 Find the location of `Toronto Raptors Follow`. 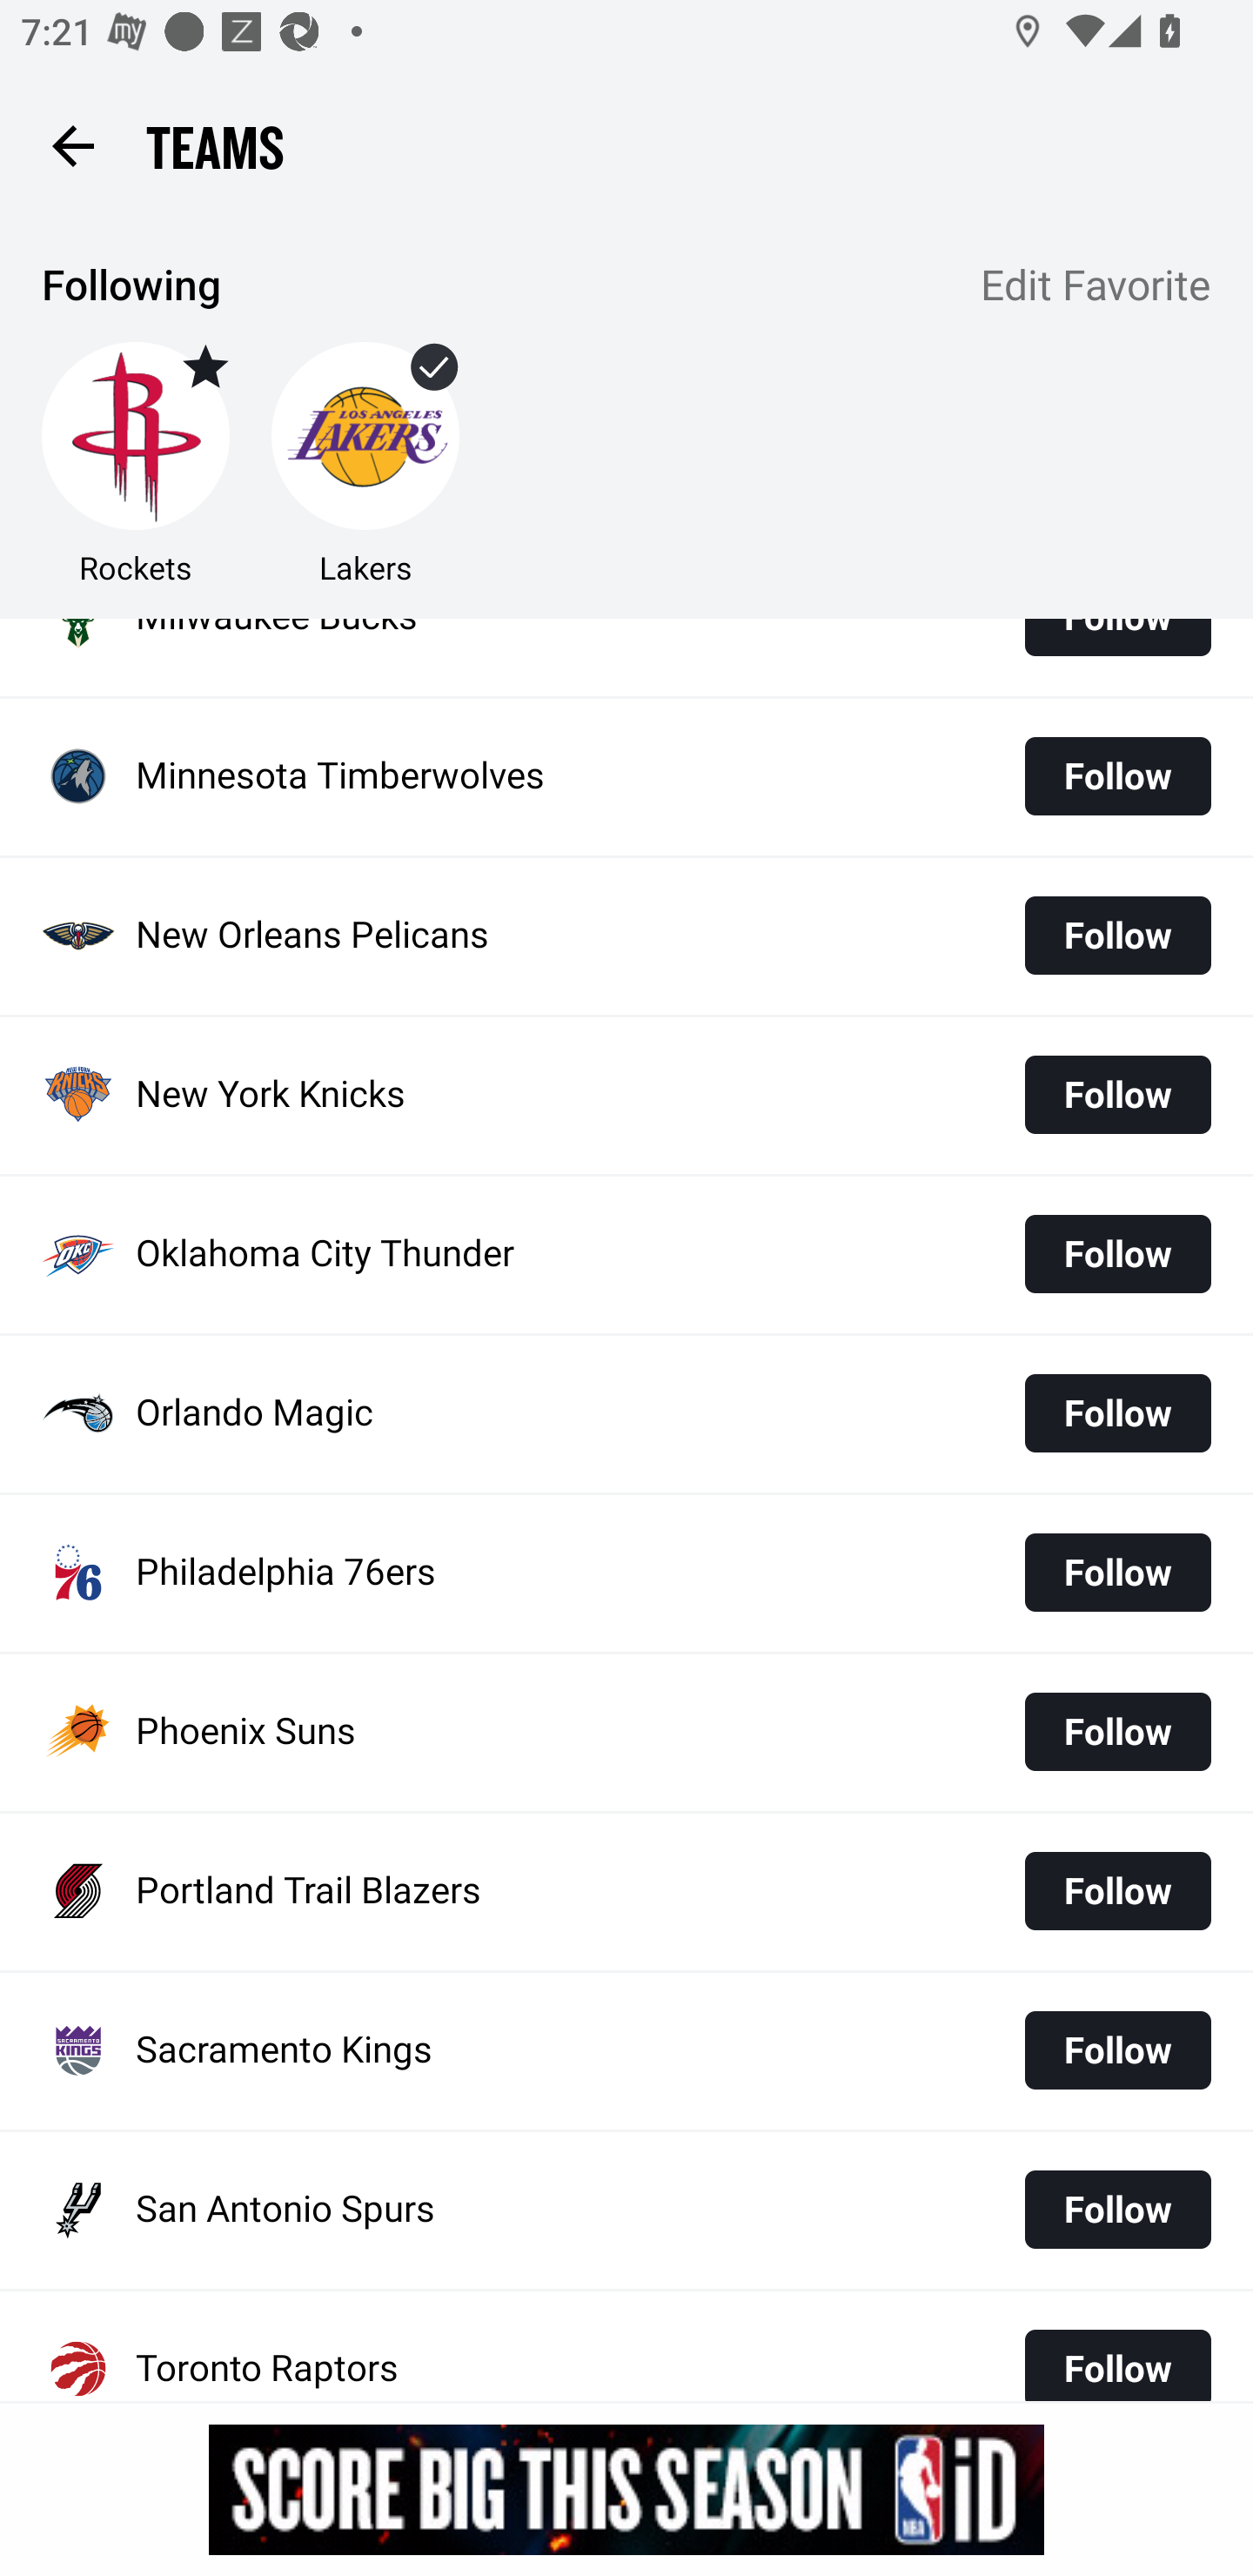

Toronto Raptors Follow is located at coordinates (626, 2346).